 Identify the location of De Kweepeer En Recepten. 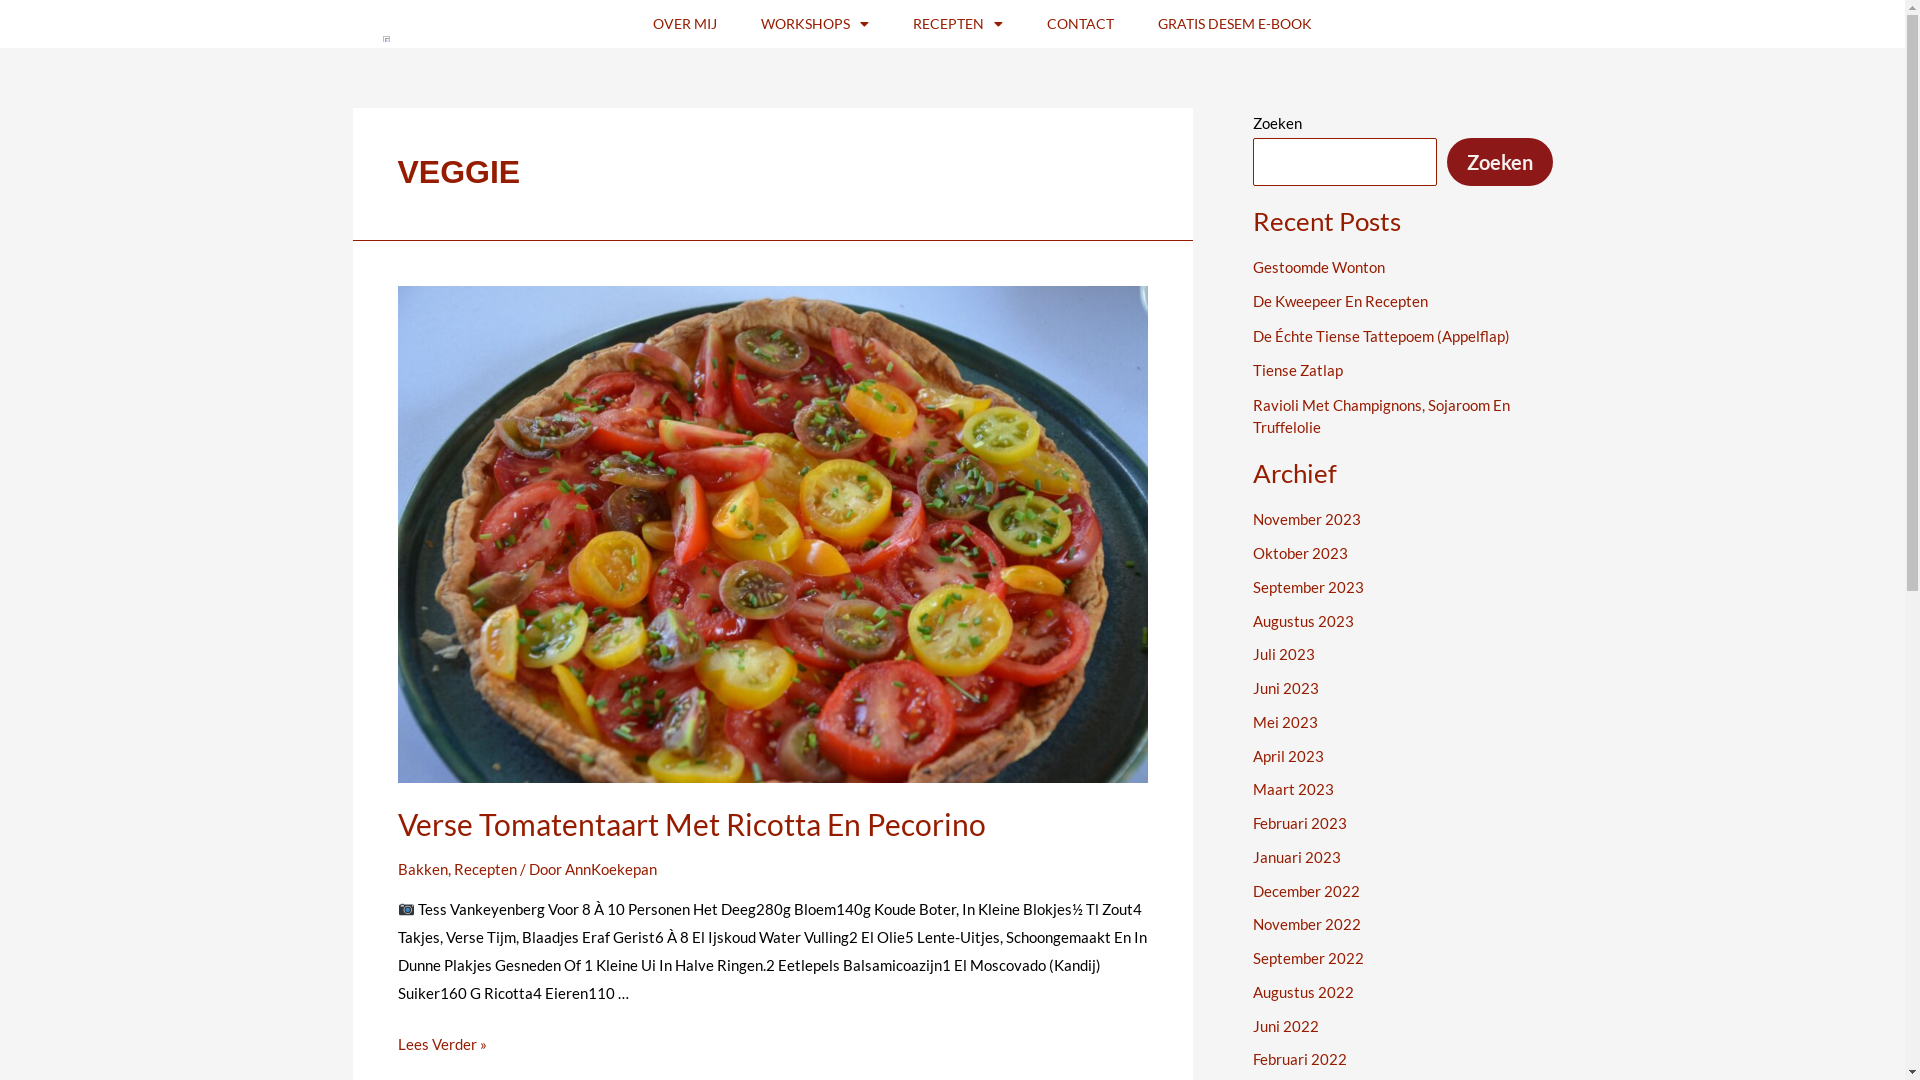
(1340, 301).